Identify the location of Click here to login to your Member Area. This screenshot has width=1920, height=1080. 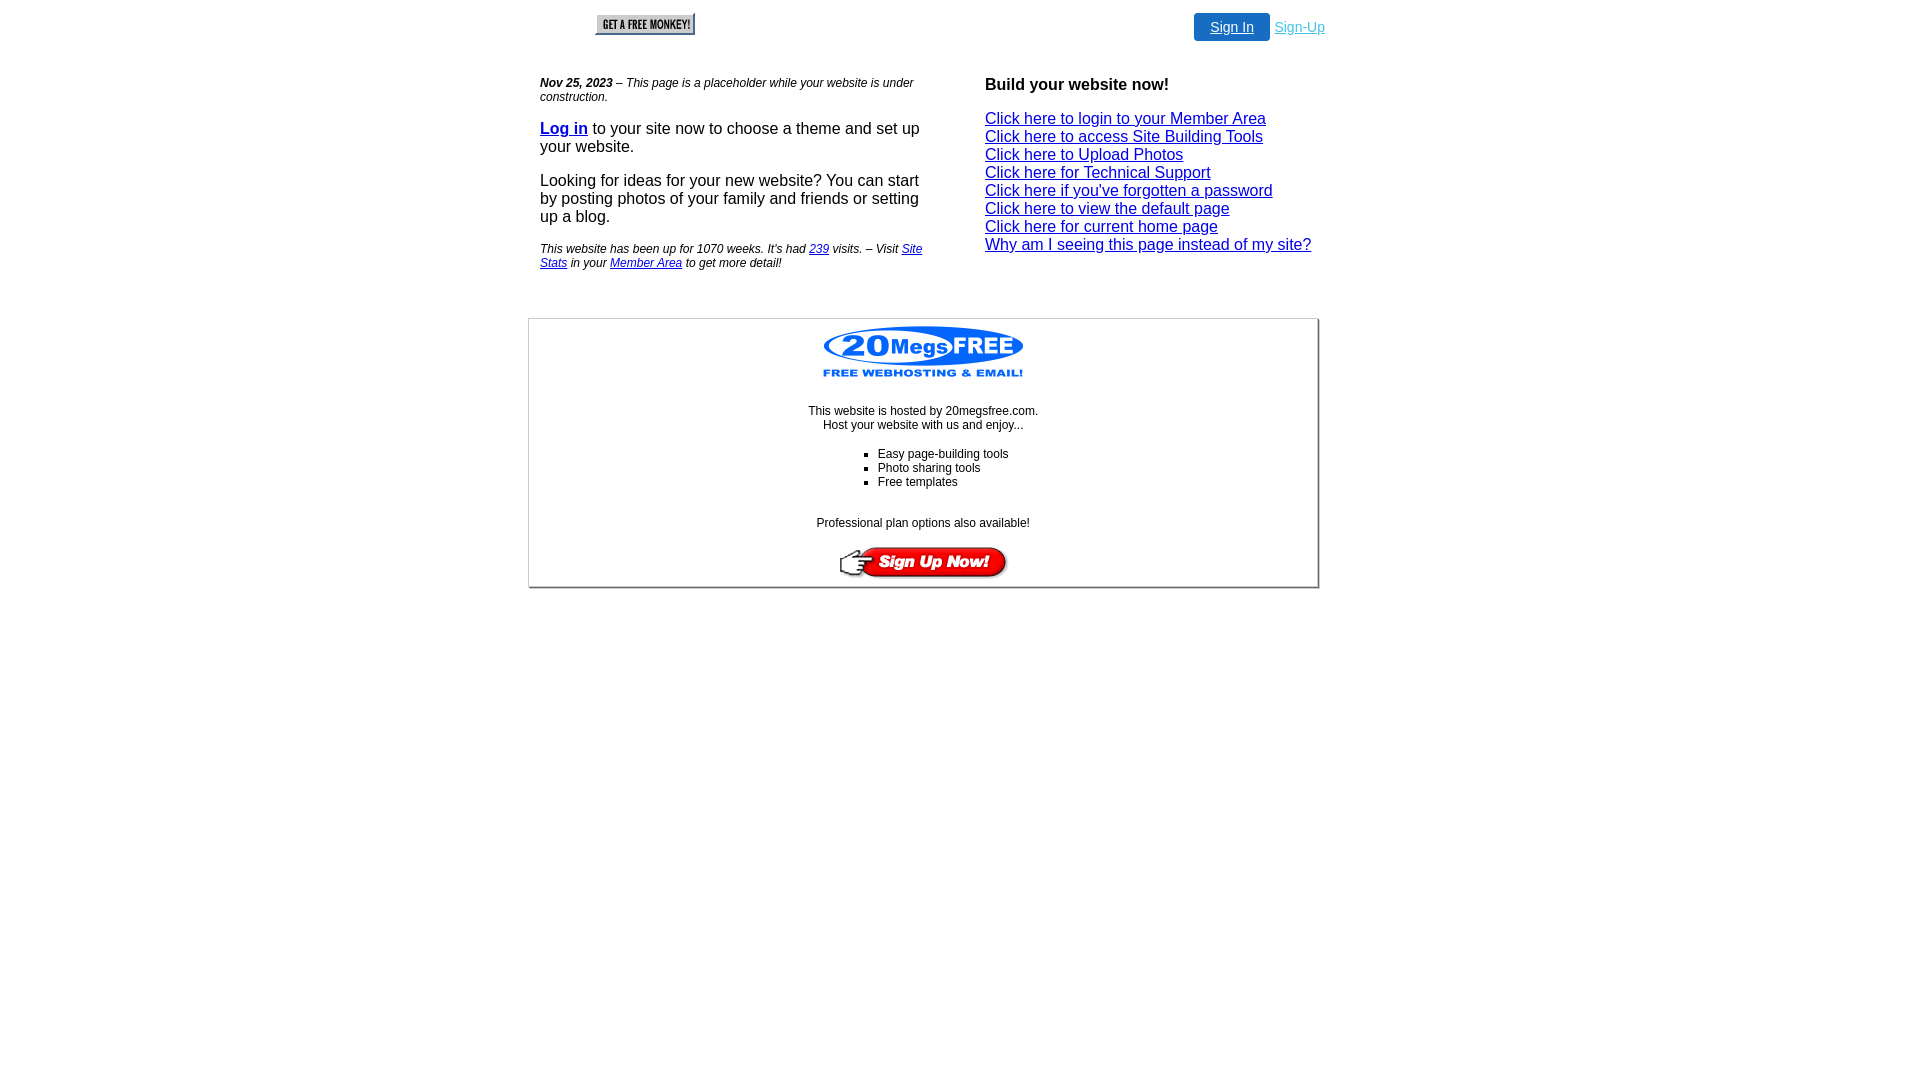
(1126, 118).